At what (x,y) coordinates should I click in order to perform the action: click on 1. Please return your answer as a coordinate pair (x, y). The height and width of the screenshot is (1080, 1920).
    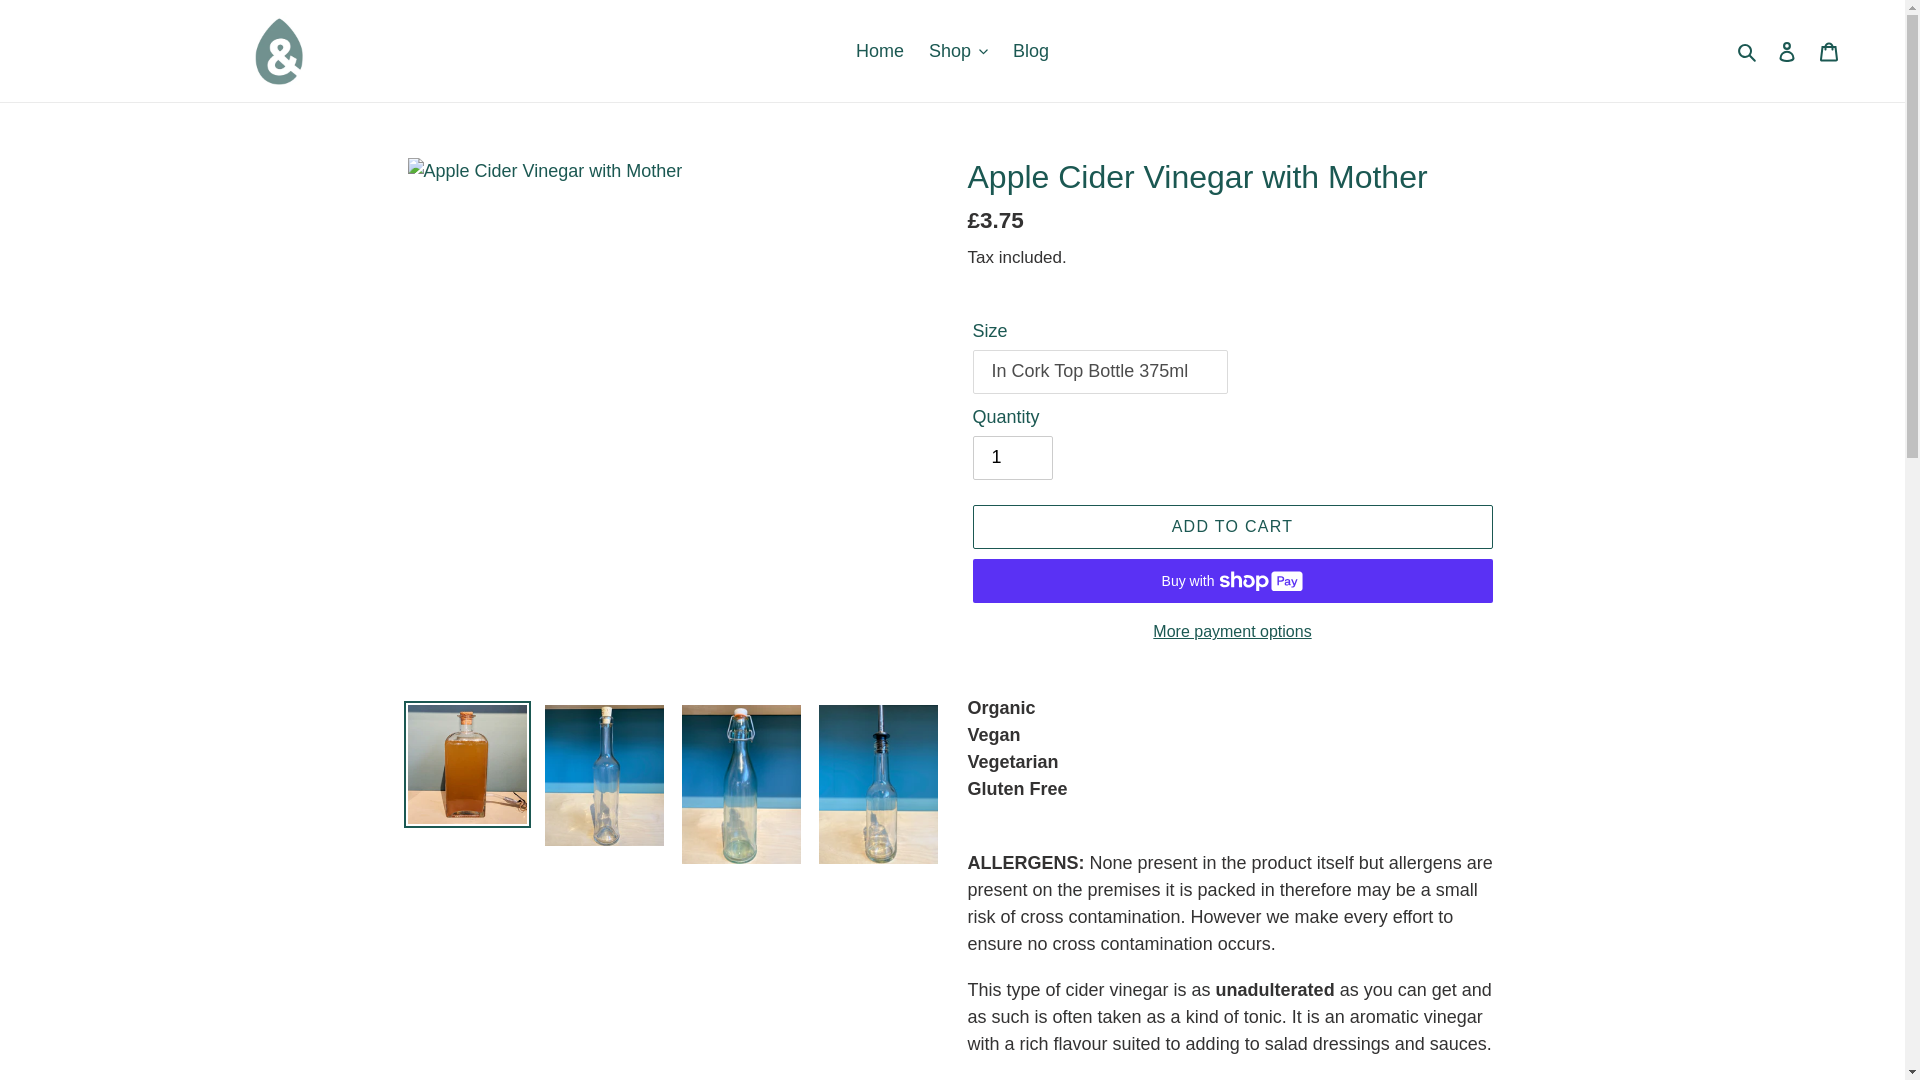
    Looking at the image, I should click on (1012, 458).